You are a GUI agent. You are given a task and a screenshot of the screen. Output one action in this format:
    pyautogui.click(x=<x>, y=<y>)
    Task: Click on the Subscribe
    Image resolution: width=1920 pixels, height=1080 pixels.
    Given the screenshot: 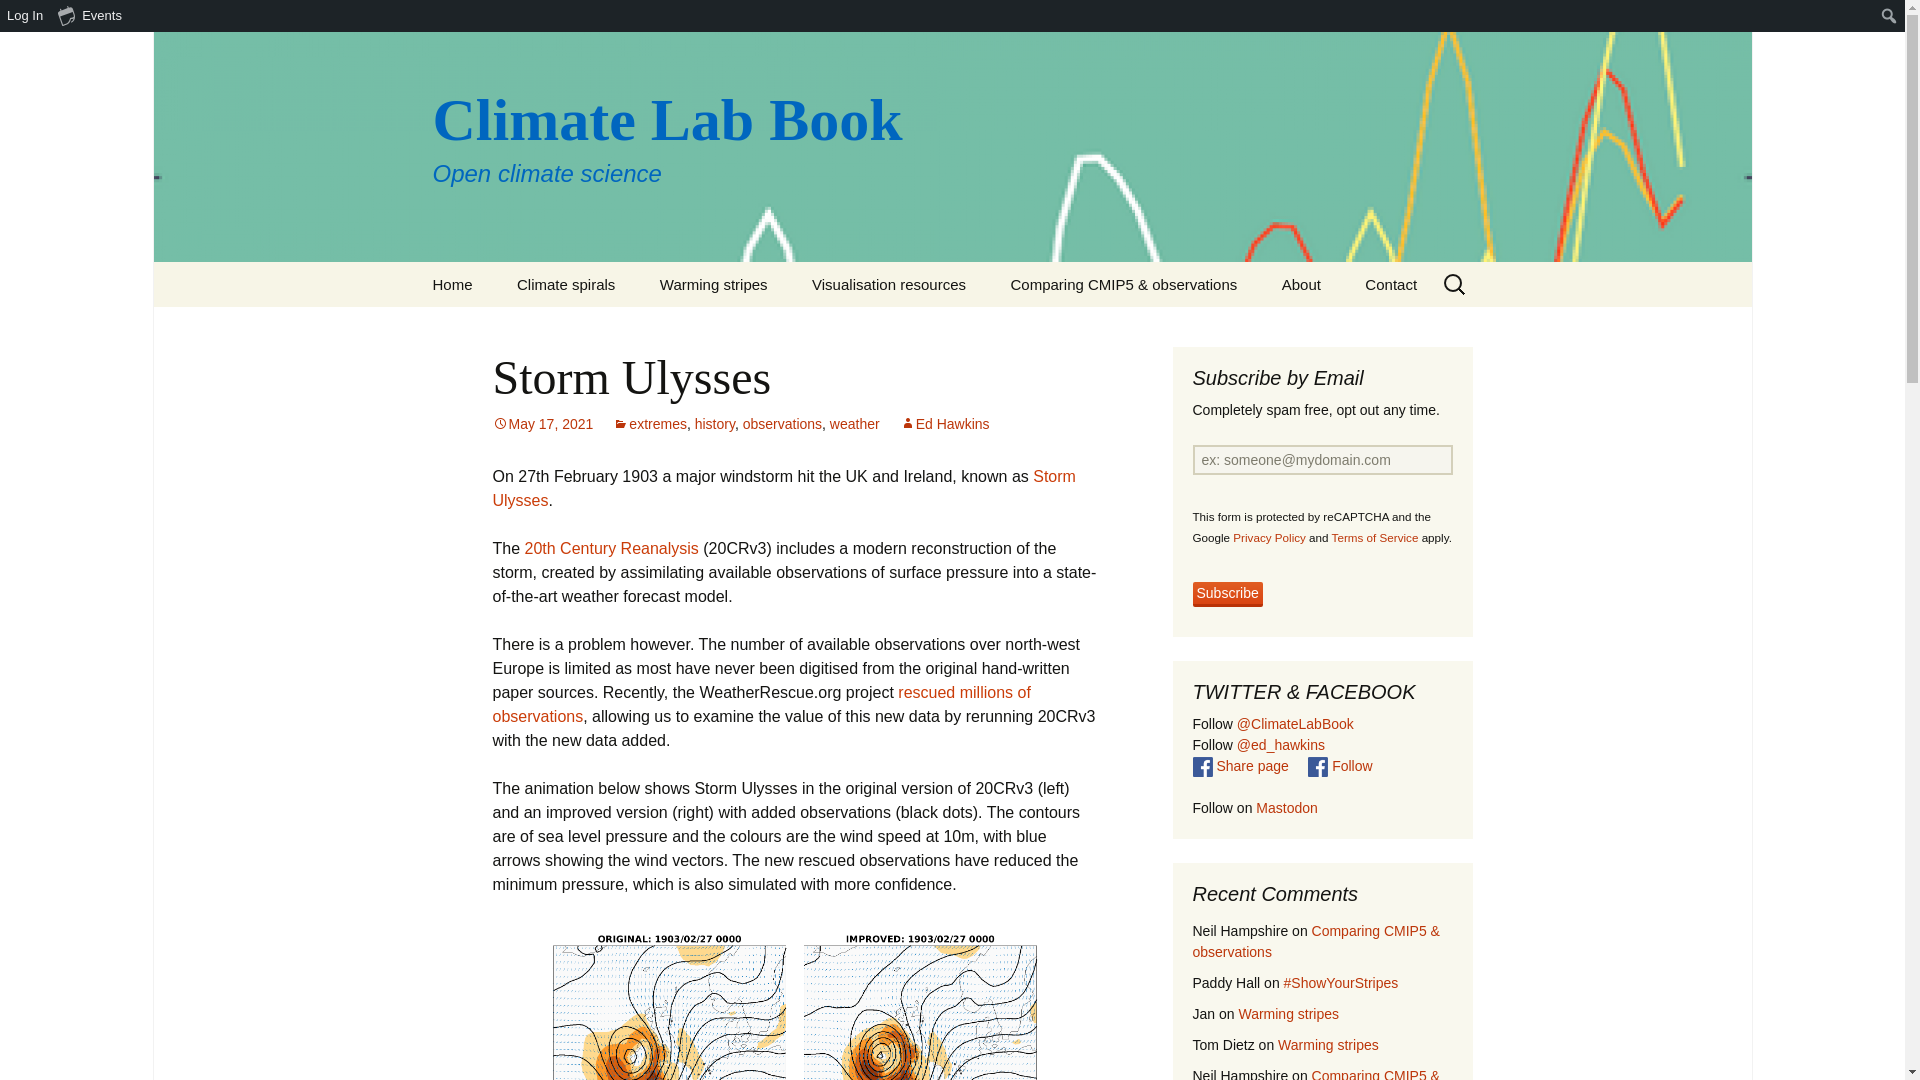 What is the action you would take?
    pyautogui.click(x=1226, y=594)
    